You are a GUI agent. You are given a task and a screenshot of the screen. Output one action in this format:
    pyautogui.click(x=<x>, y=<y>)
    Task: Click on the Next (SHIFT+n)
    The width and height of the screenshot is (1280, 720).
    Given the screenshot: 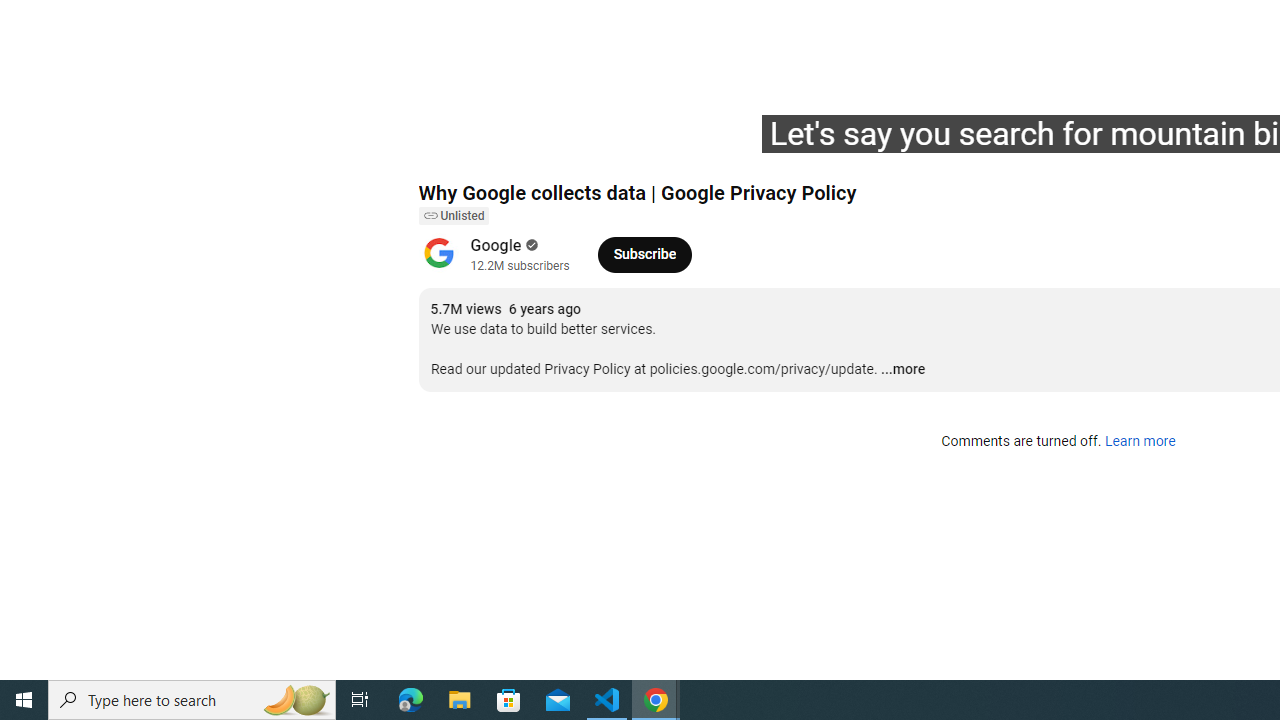 What is the action you would take?
    pyautogui.click(x=500, y=142)
    